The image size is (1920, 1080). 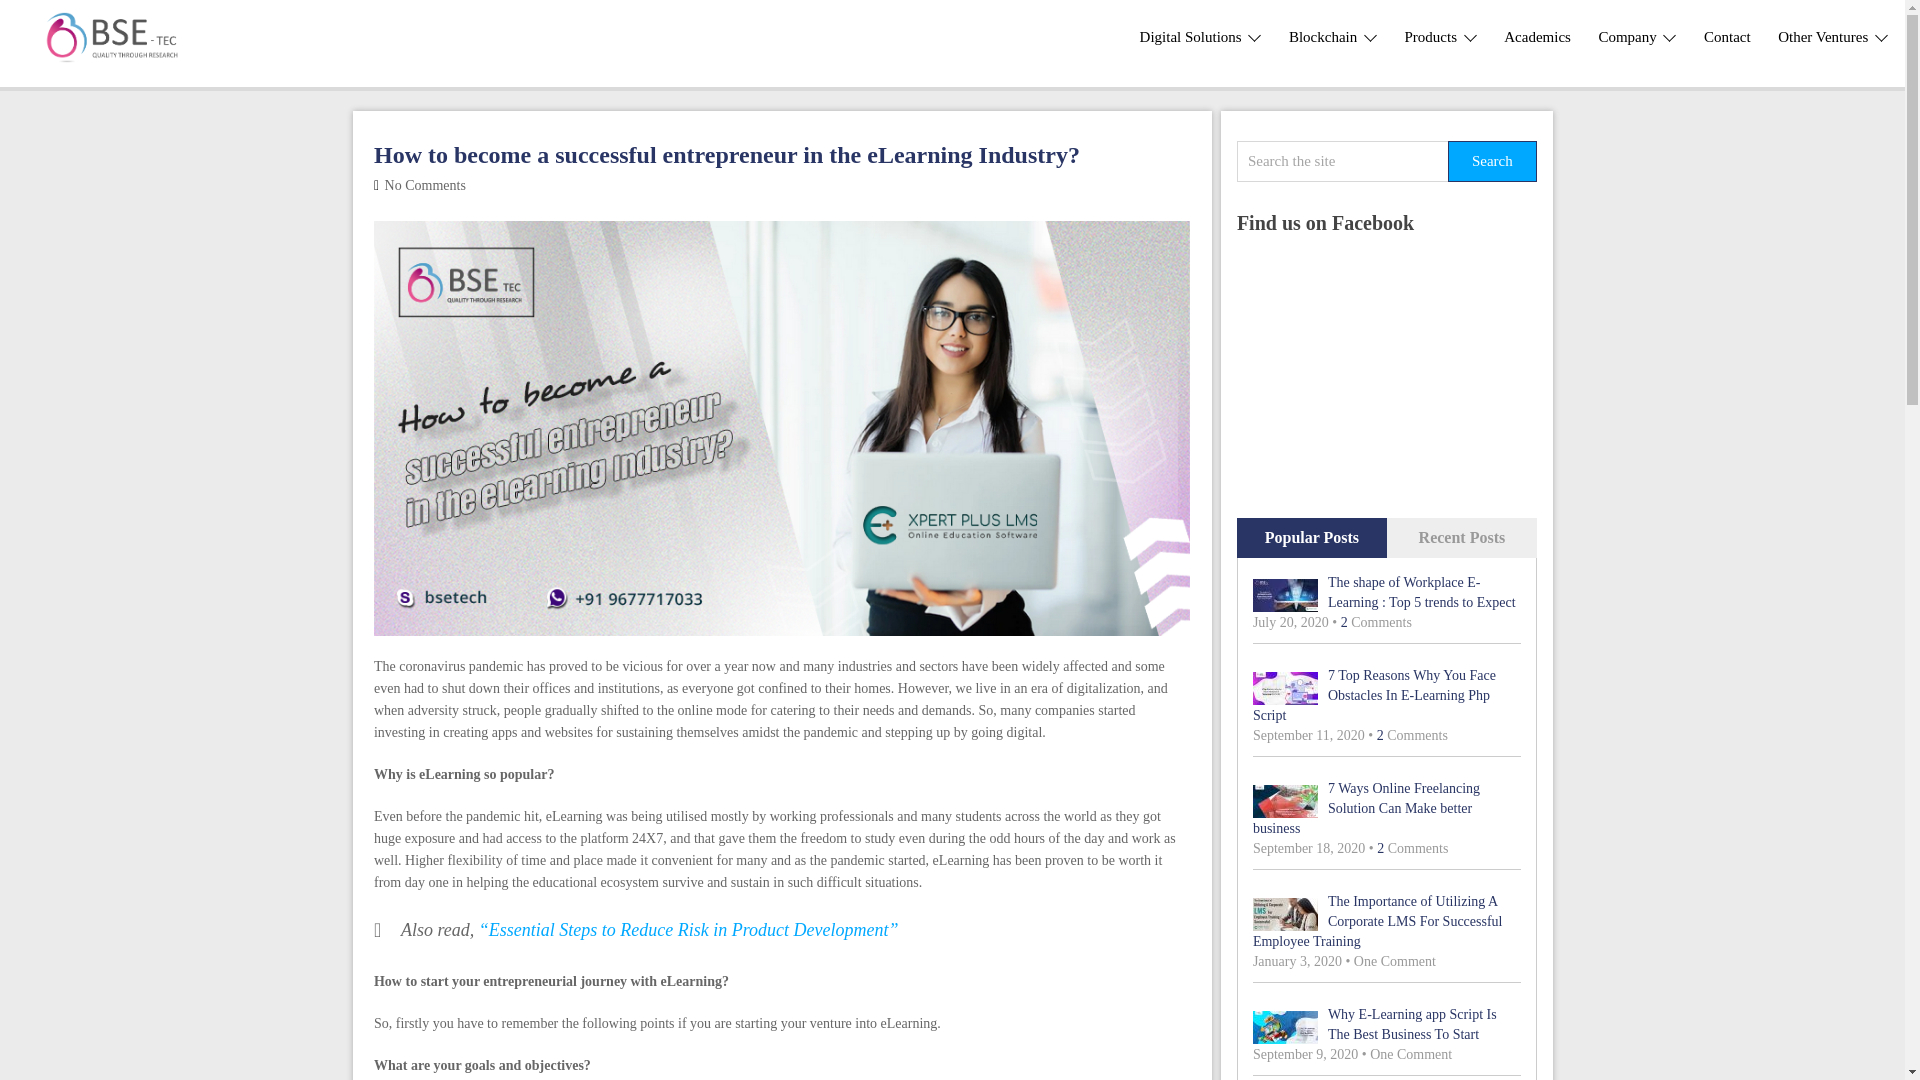 What do you see at coordinates (1386, 593) in the screenshot?
I see `The shape of Workplace E-Learning : Top 5 trends to Expect` at bounding box center [1386, 593].